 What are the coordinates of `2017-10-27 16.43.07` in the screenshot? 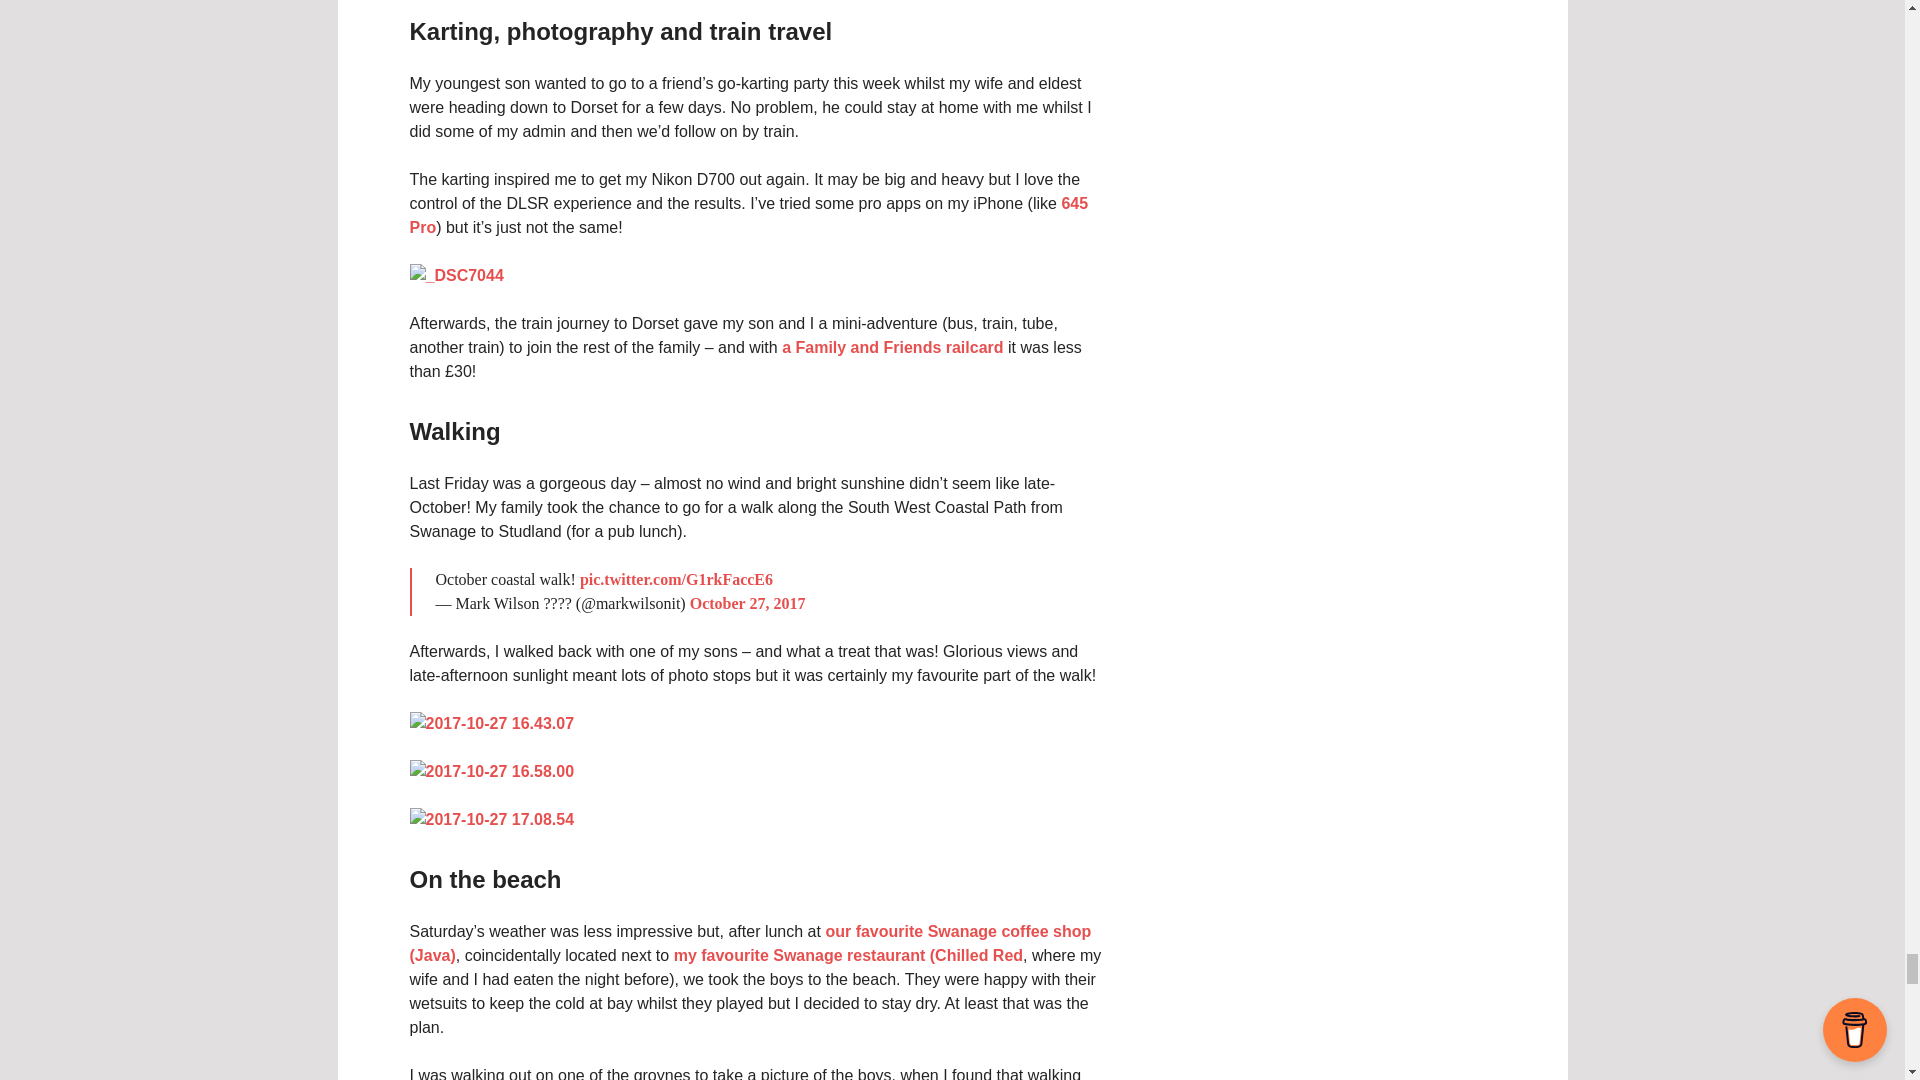 It's located at (492, 723).